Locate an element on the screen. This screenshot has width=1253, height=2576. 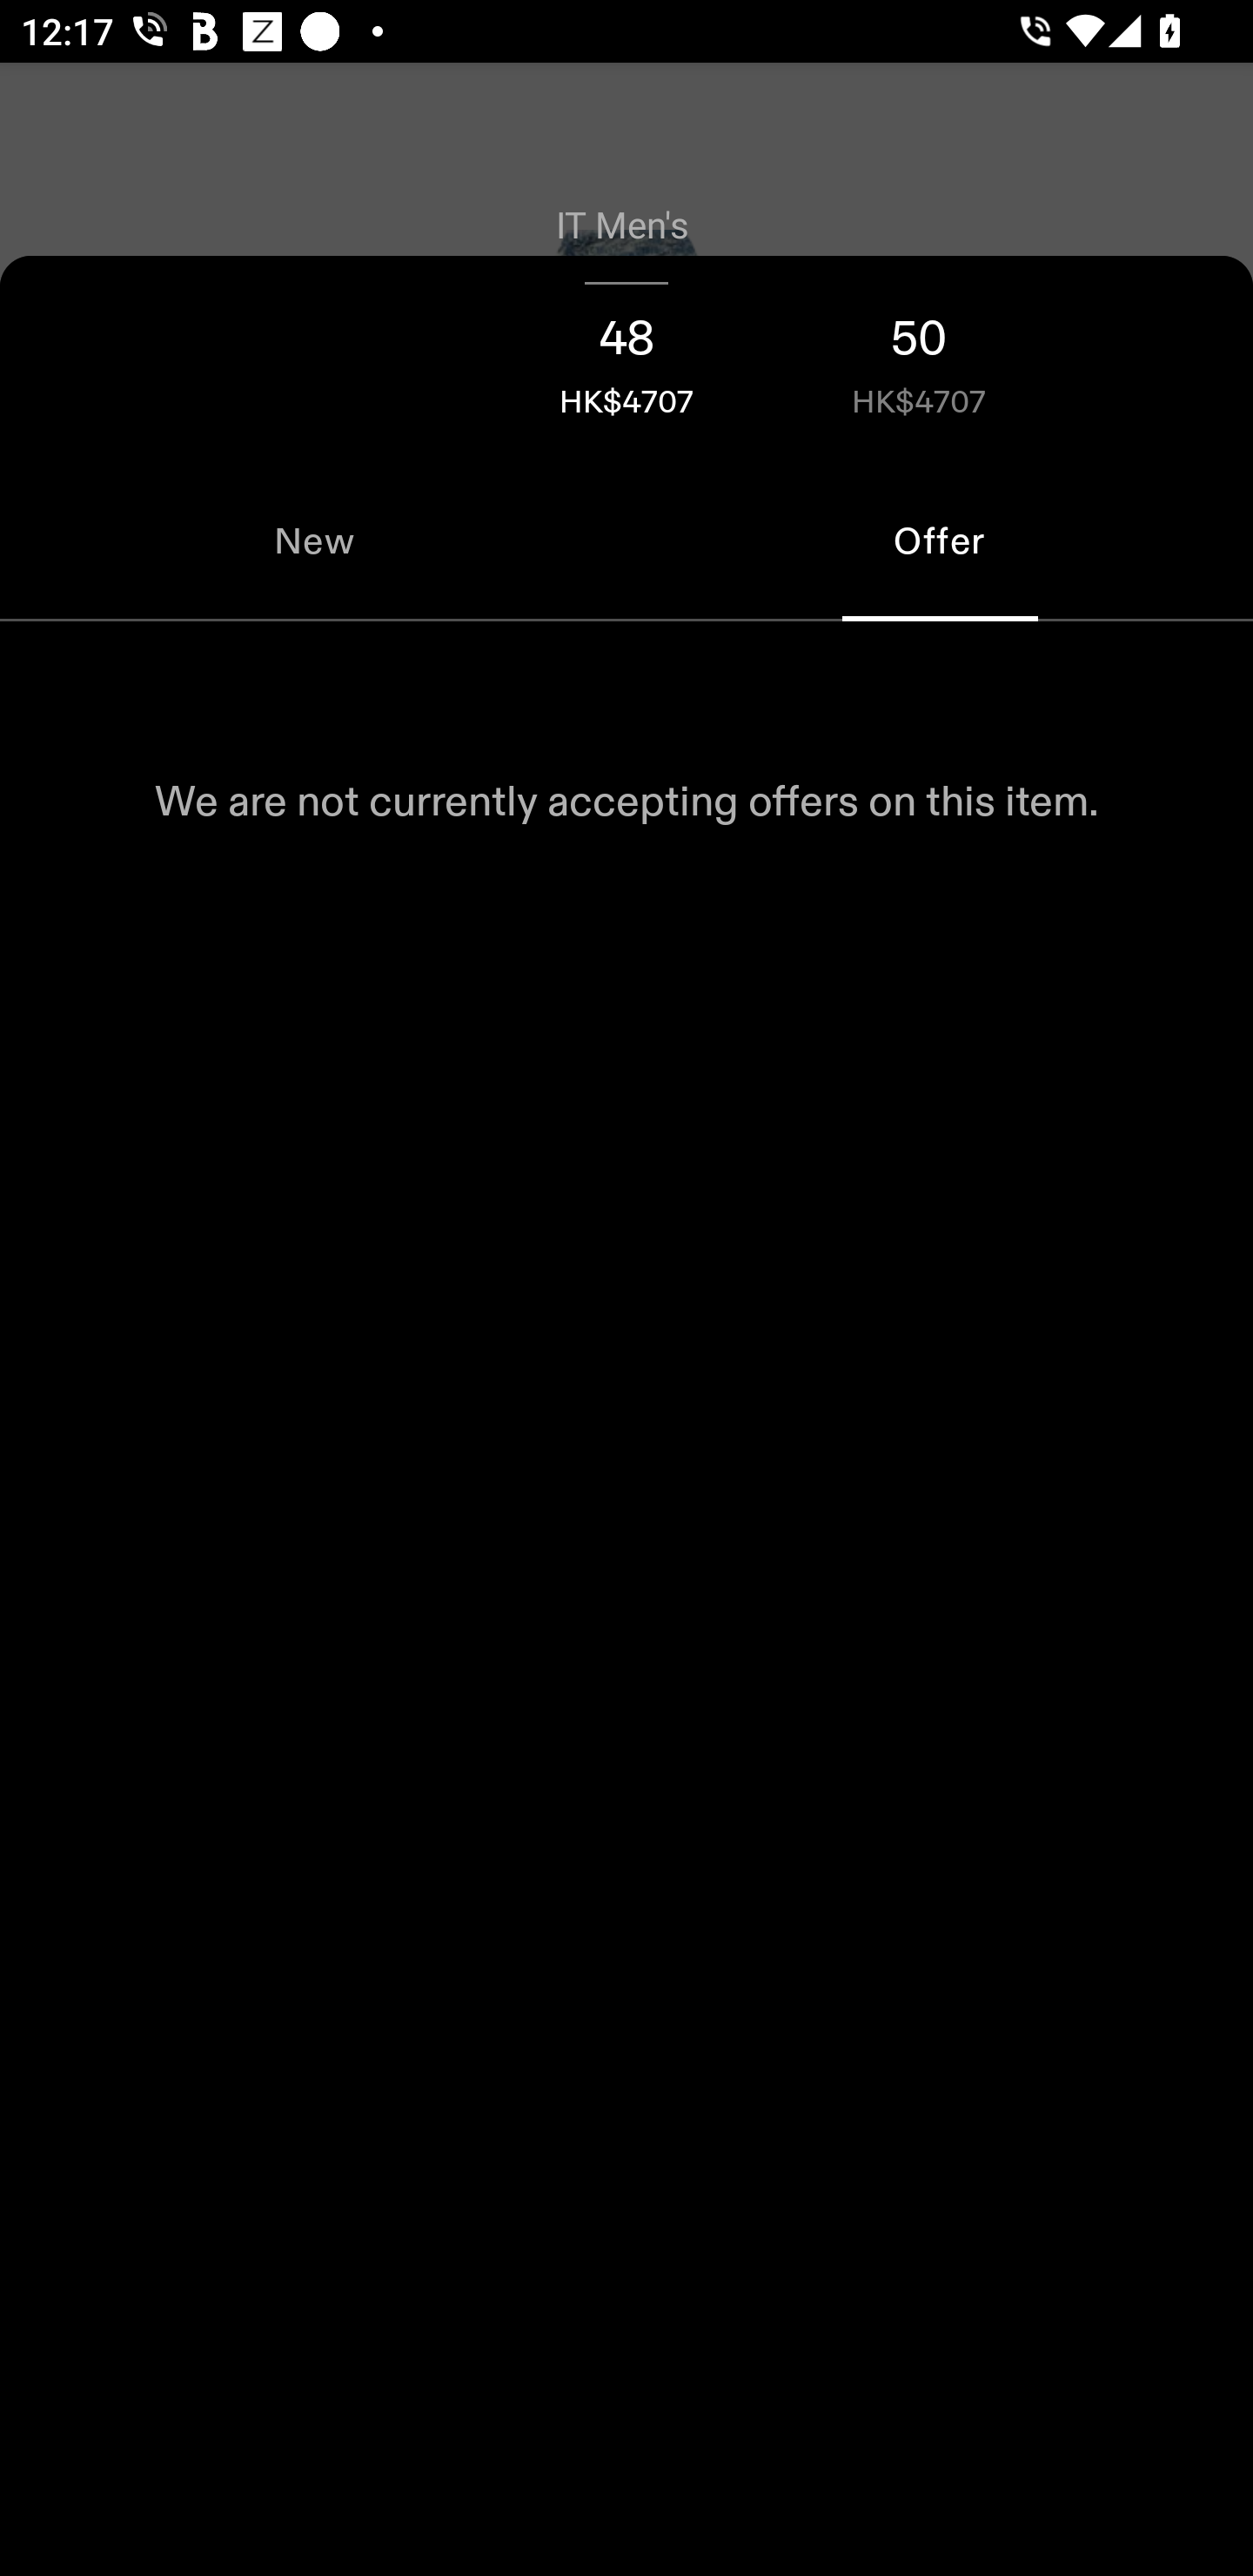
48 HK$4707 is located at coordinates (626, 359).